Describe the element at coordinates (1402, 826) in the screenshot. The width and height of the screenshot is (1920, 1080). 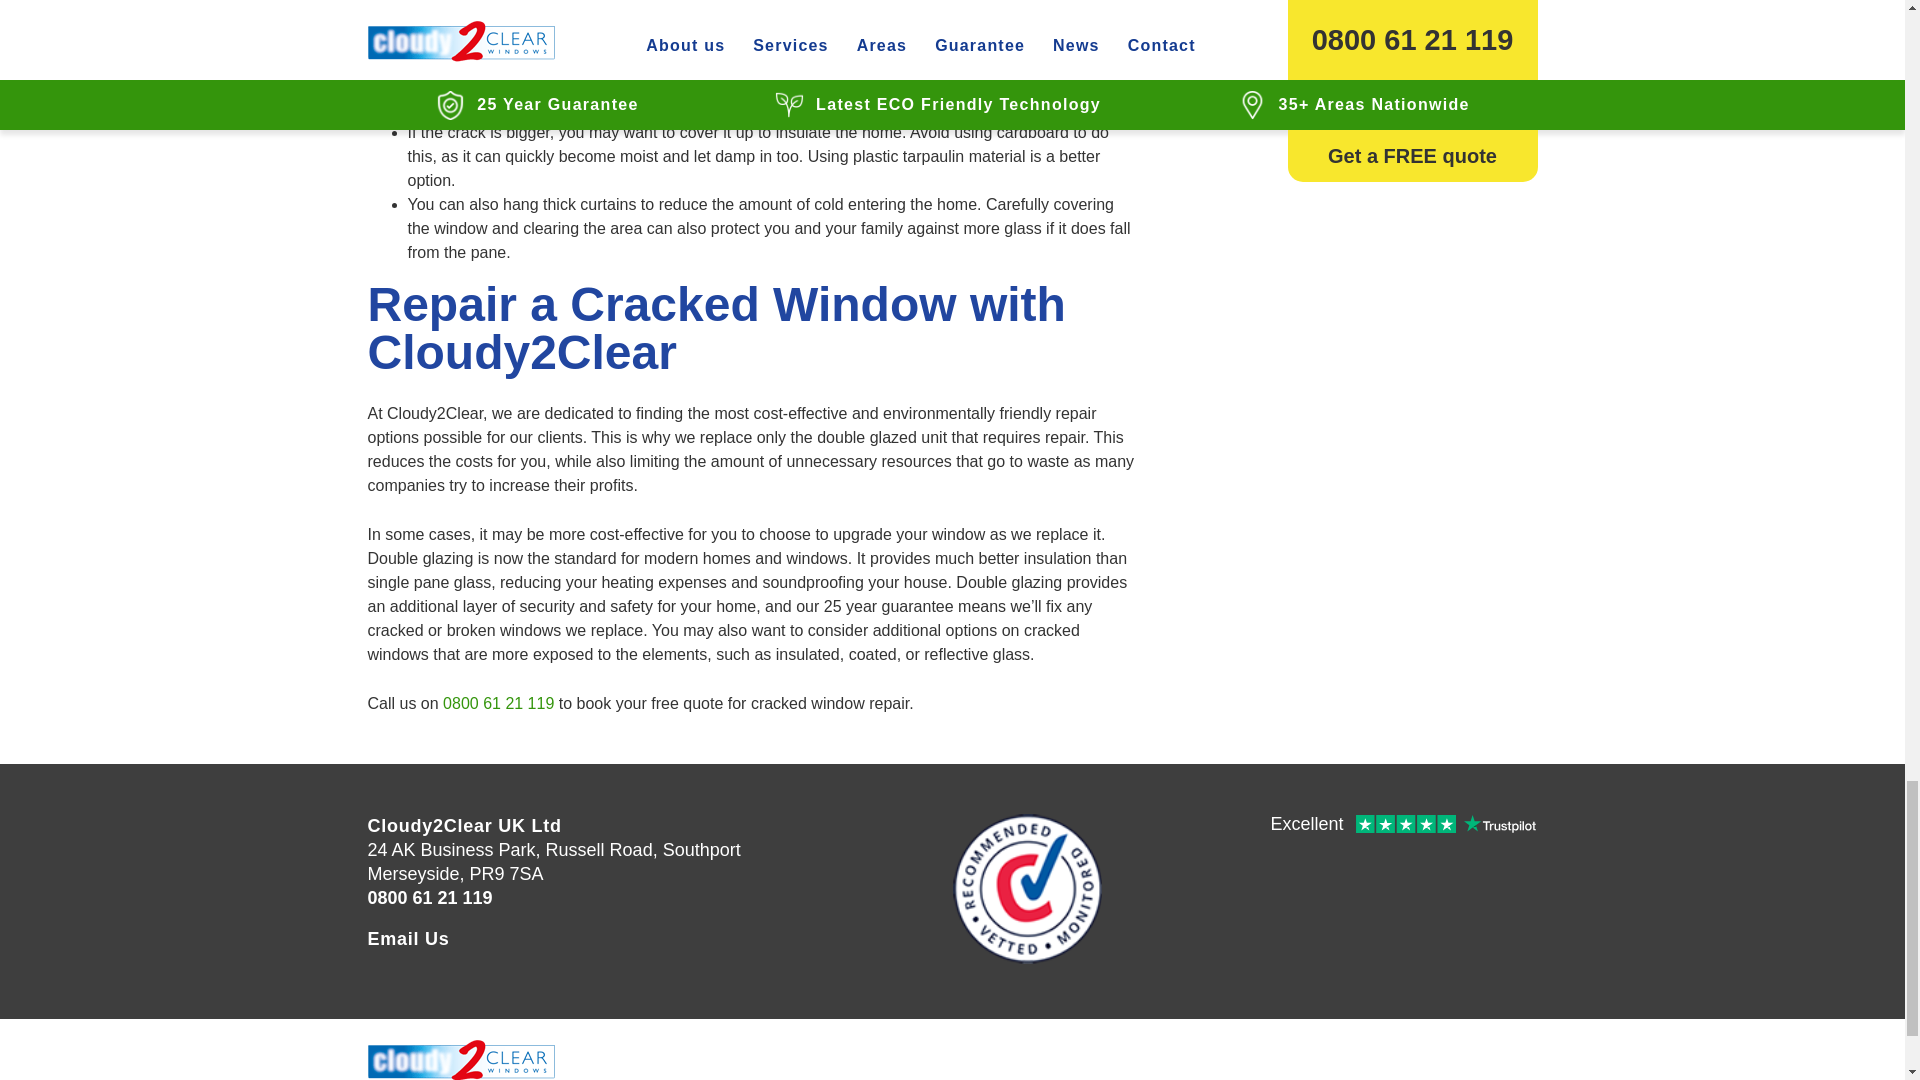
I see `Customer reviews powered by Trustpilot` at that location.